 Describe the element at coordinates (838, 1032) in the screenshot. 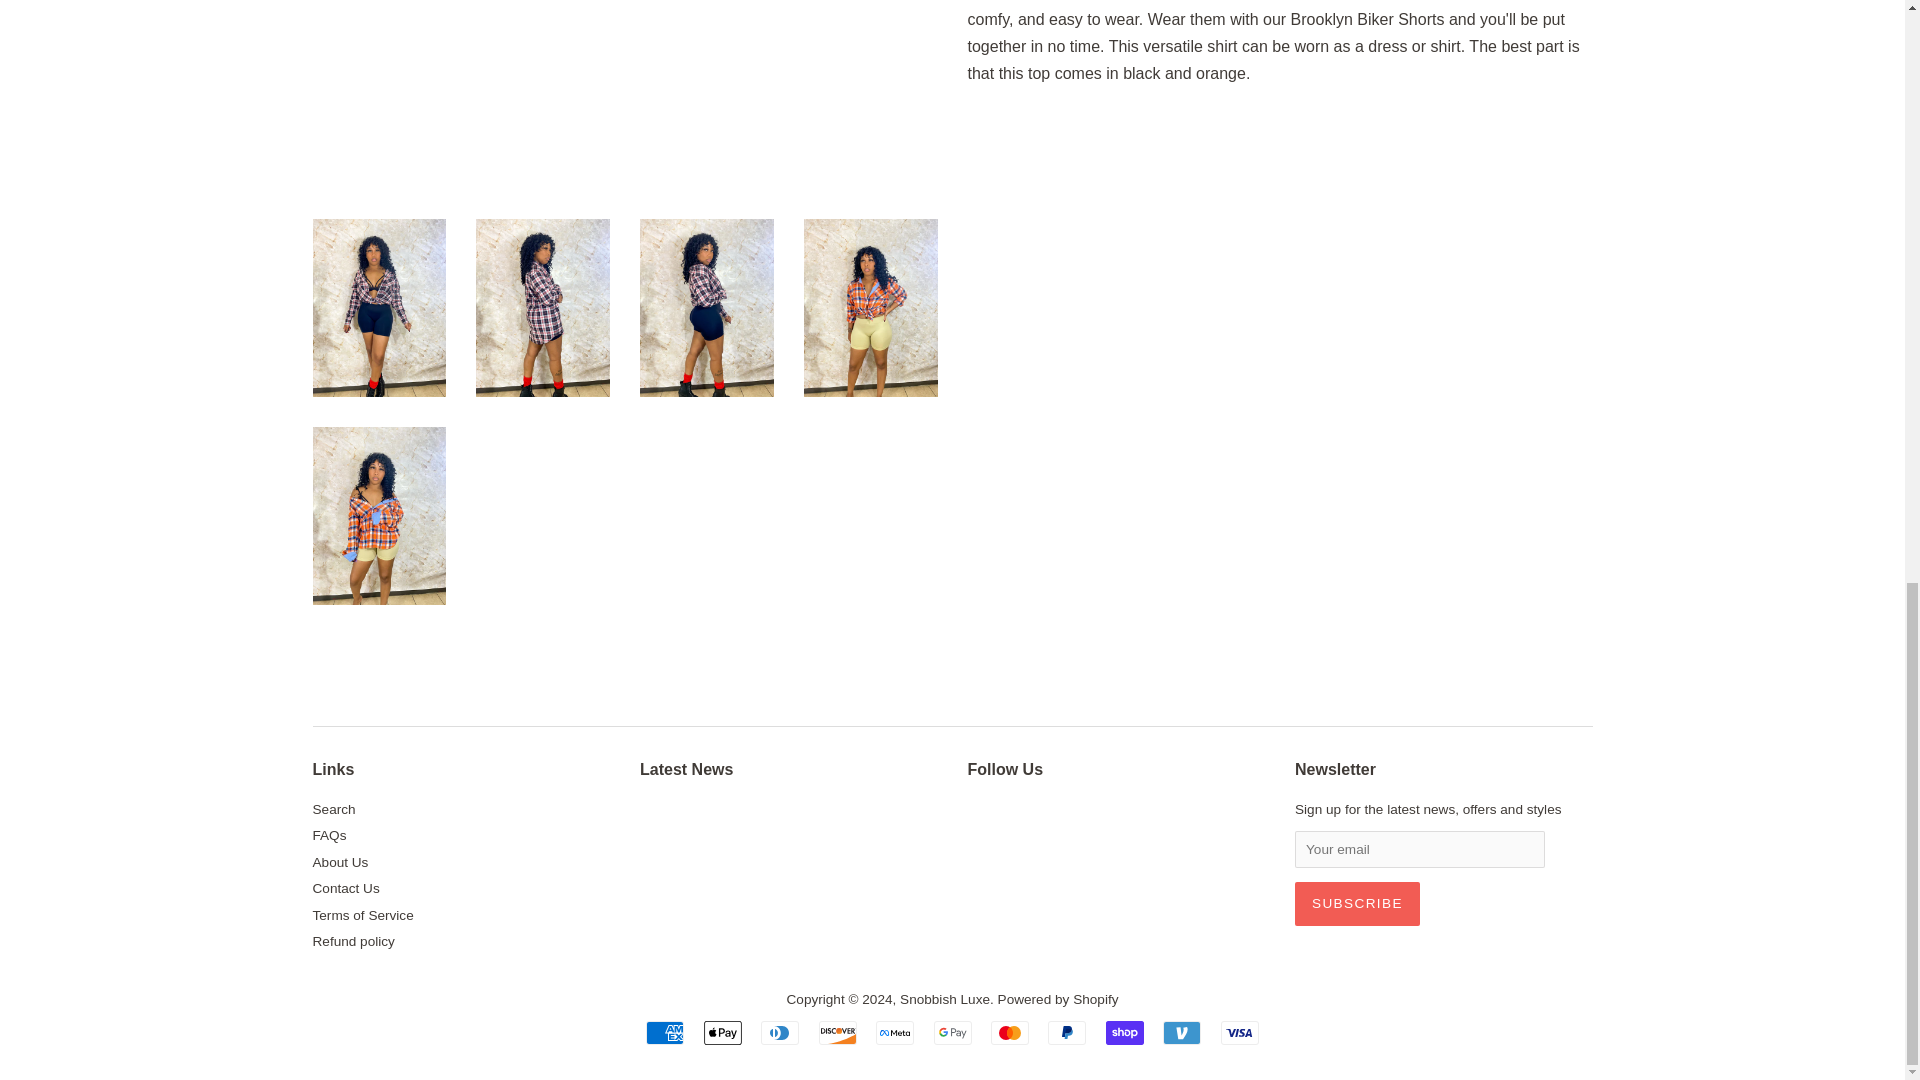

I see `Discover` at that location.